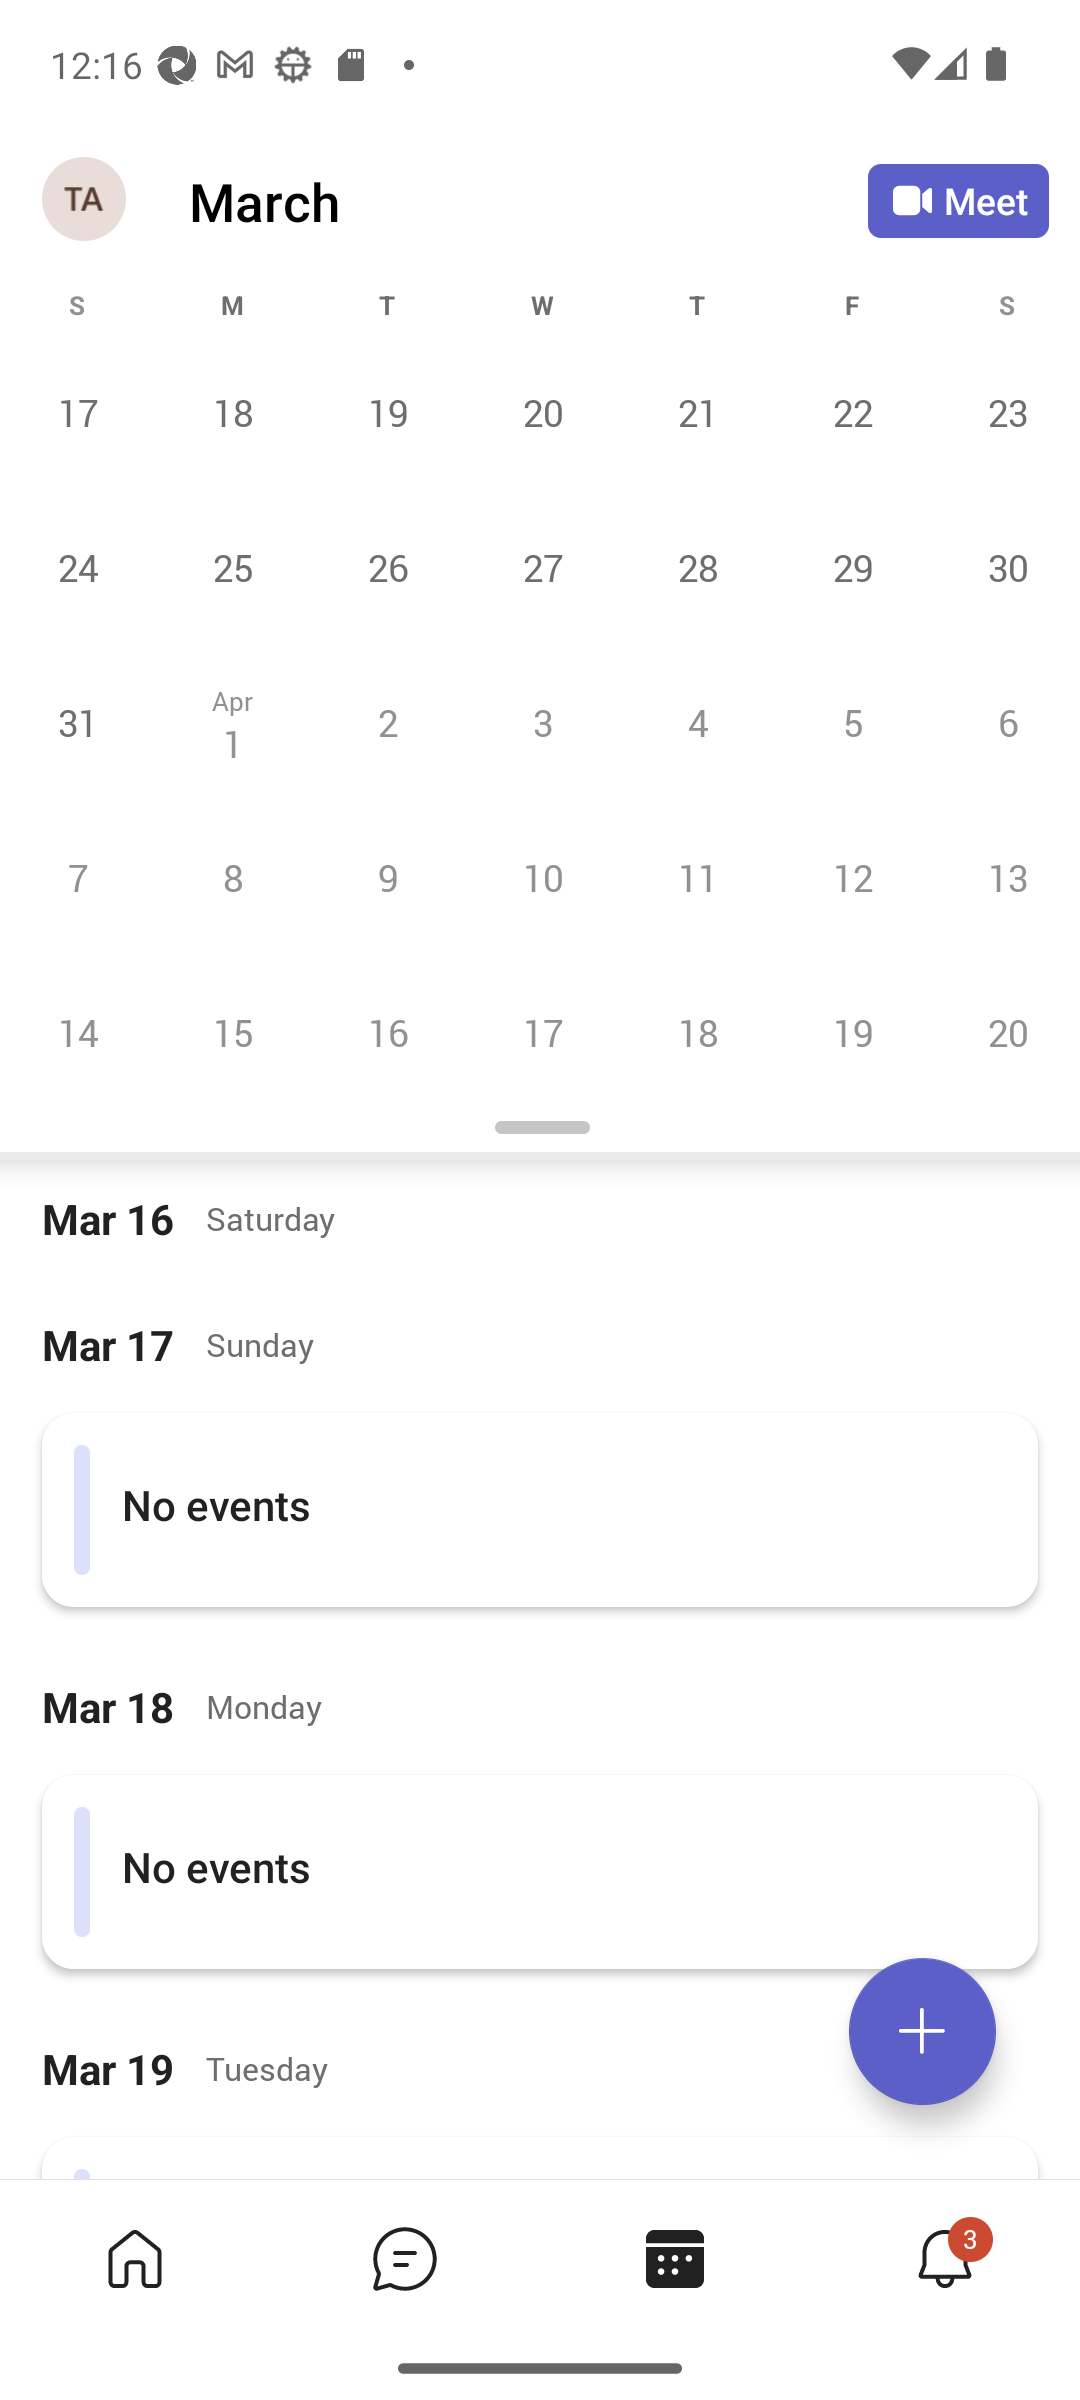 This screenshot has height=2400, width=1080. I want to click on Home tab,1 of 4, not selected, so click(134, 2258).